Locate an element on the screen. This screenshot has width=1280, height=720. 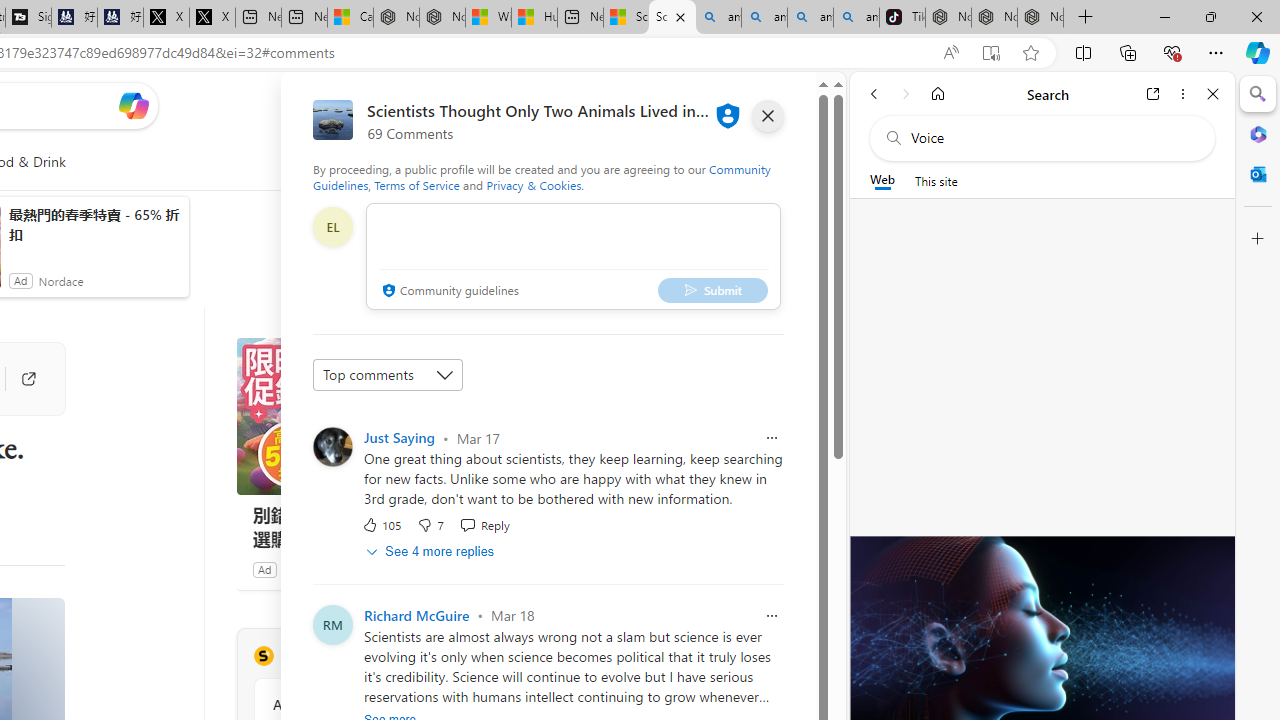
Personalize is located at coordinates (488, 162).